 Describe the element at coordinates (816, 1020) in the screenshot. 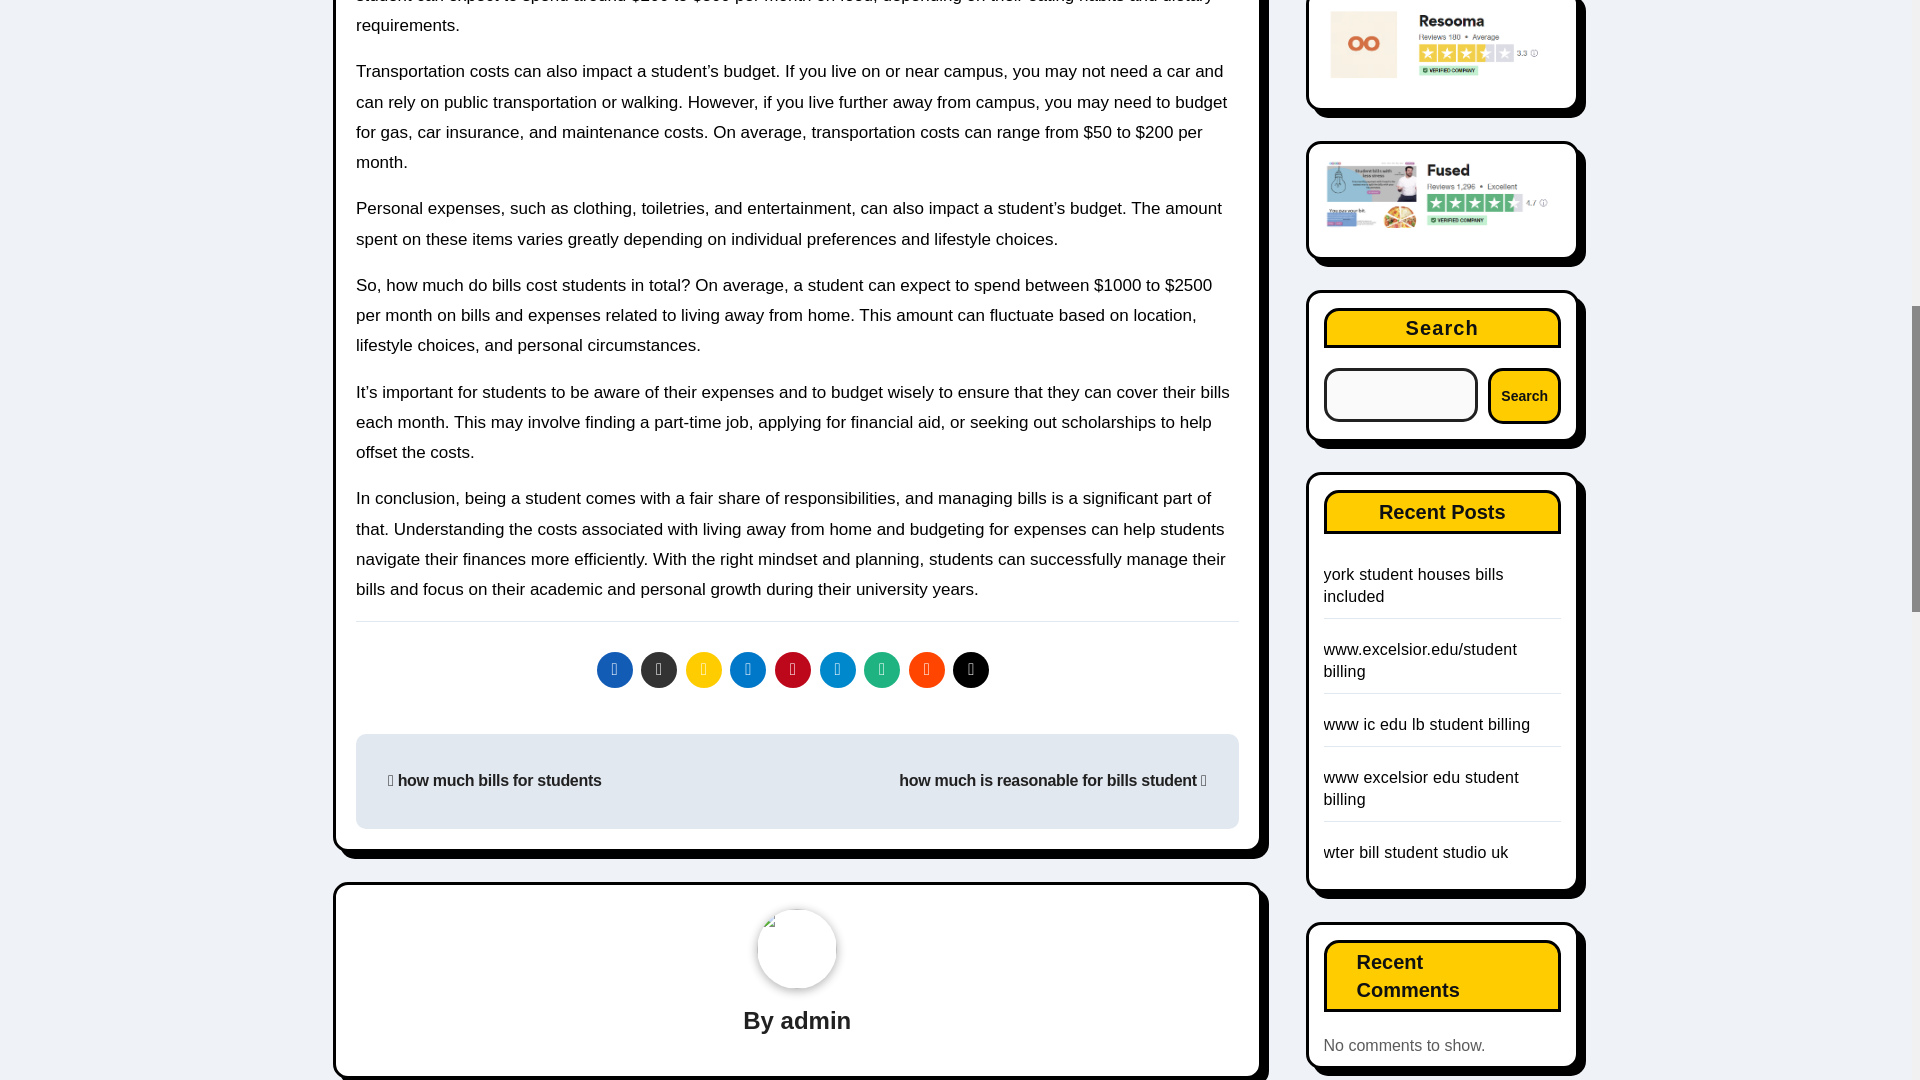

I see `admin` at that location.